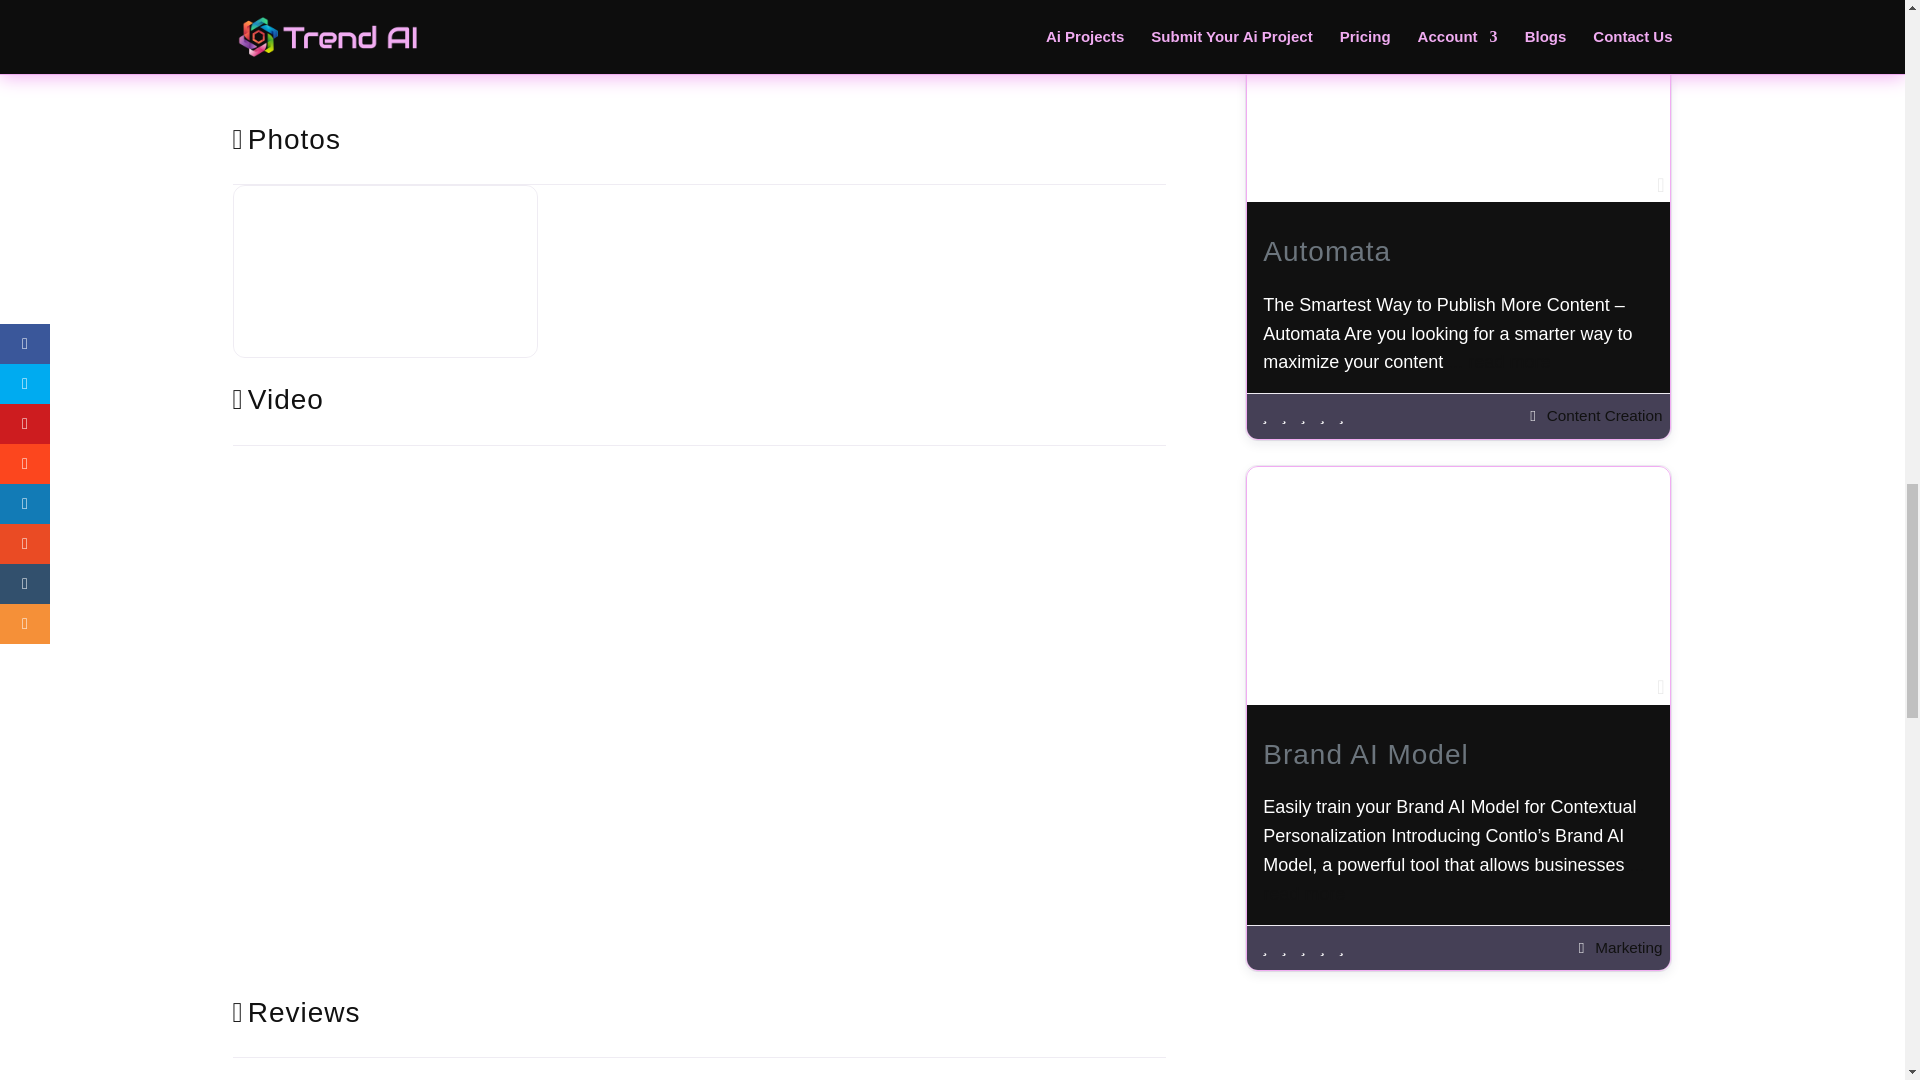 Image resolution: width=1920 pixels, height=1080 pixels. Describe the element at coordinates (1366, 754) in the screenshot. I see `Brand AI Model` at that location.